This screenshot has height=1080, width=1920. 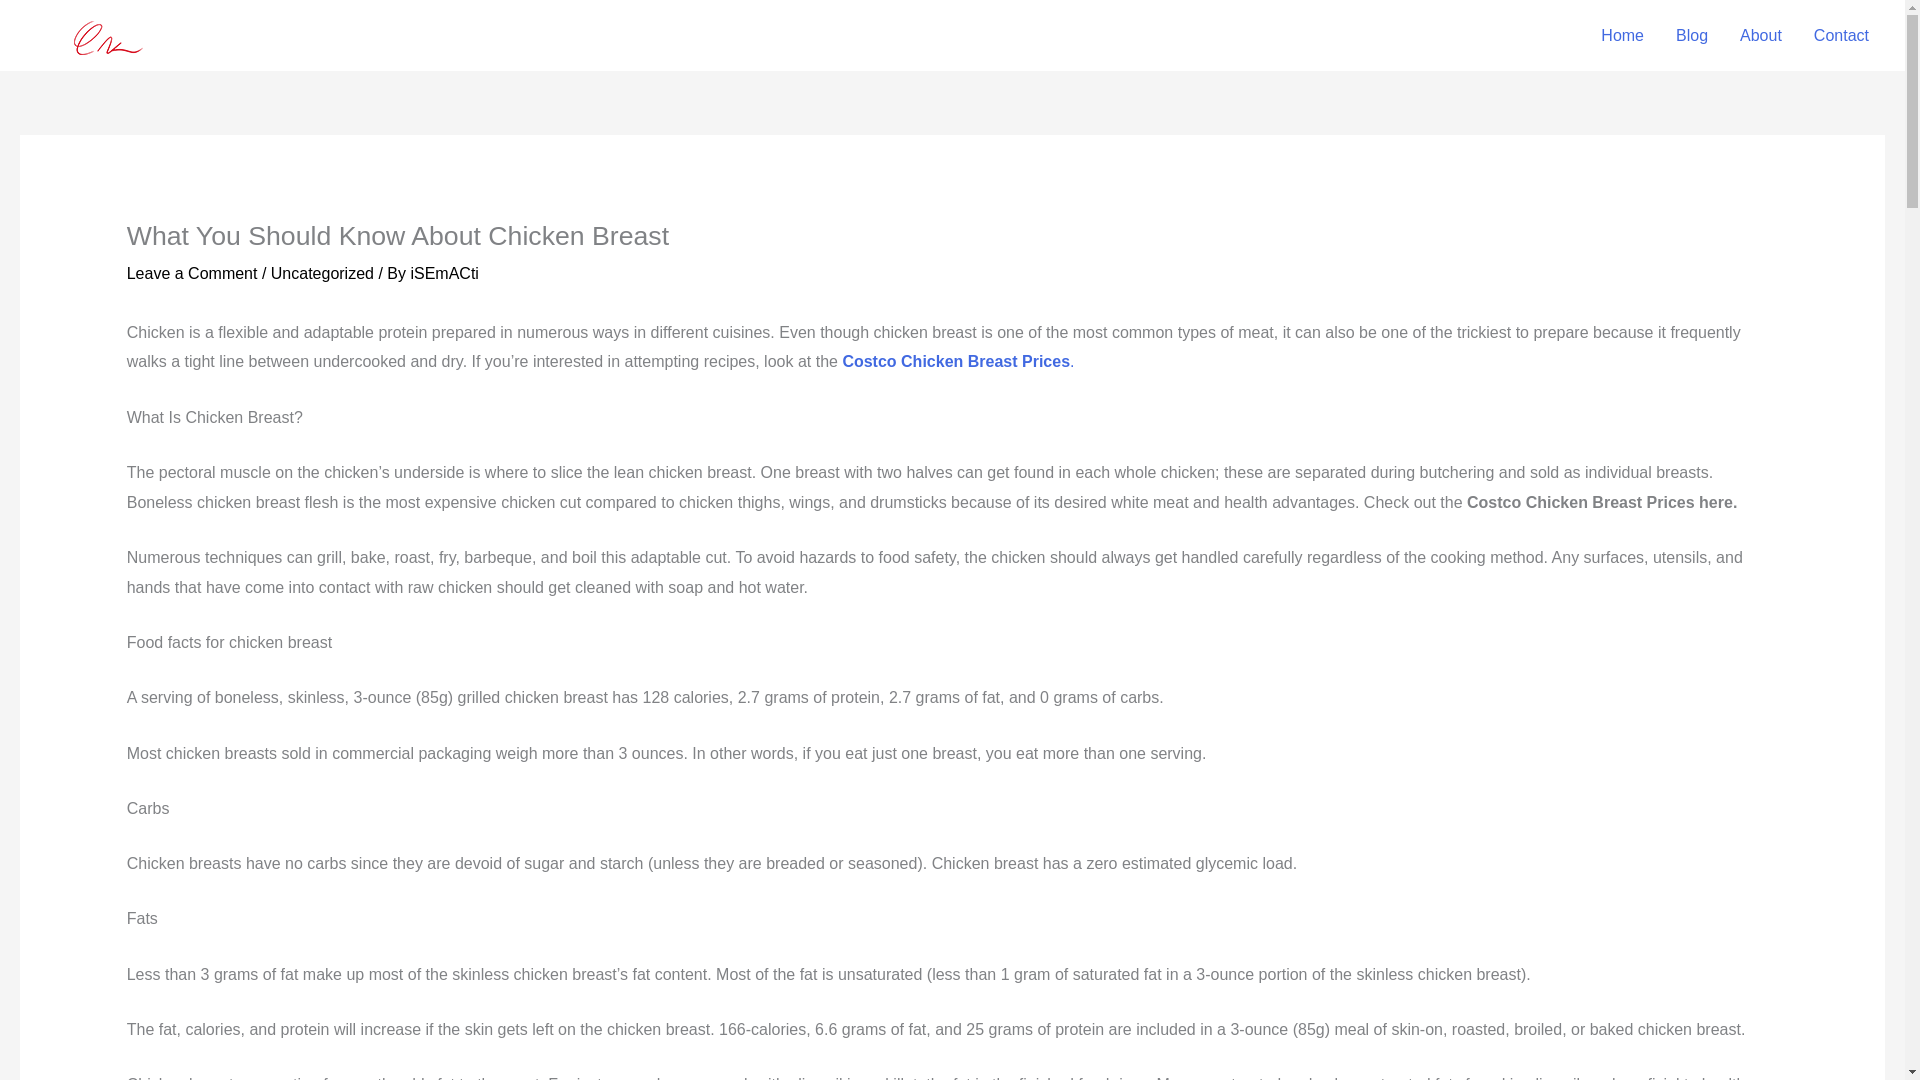 What do you see at coordinates (1760, 35) in the screenshot?
I see `About` at bounding box center [1760, 35].